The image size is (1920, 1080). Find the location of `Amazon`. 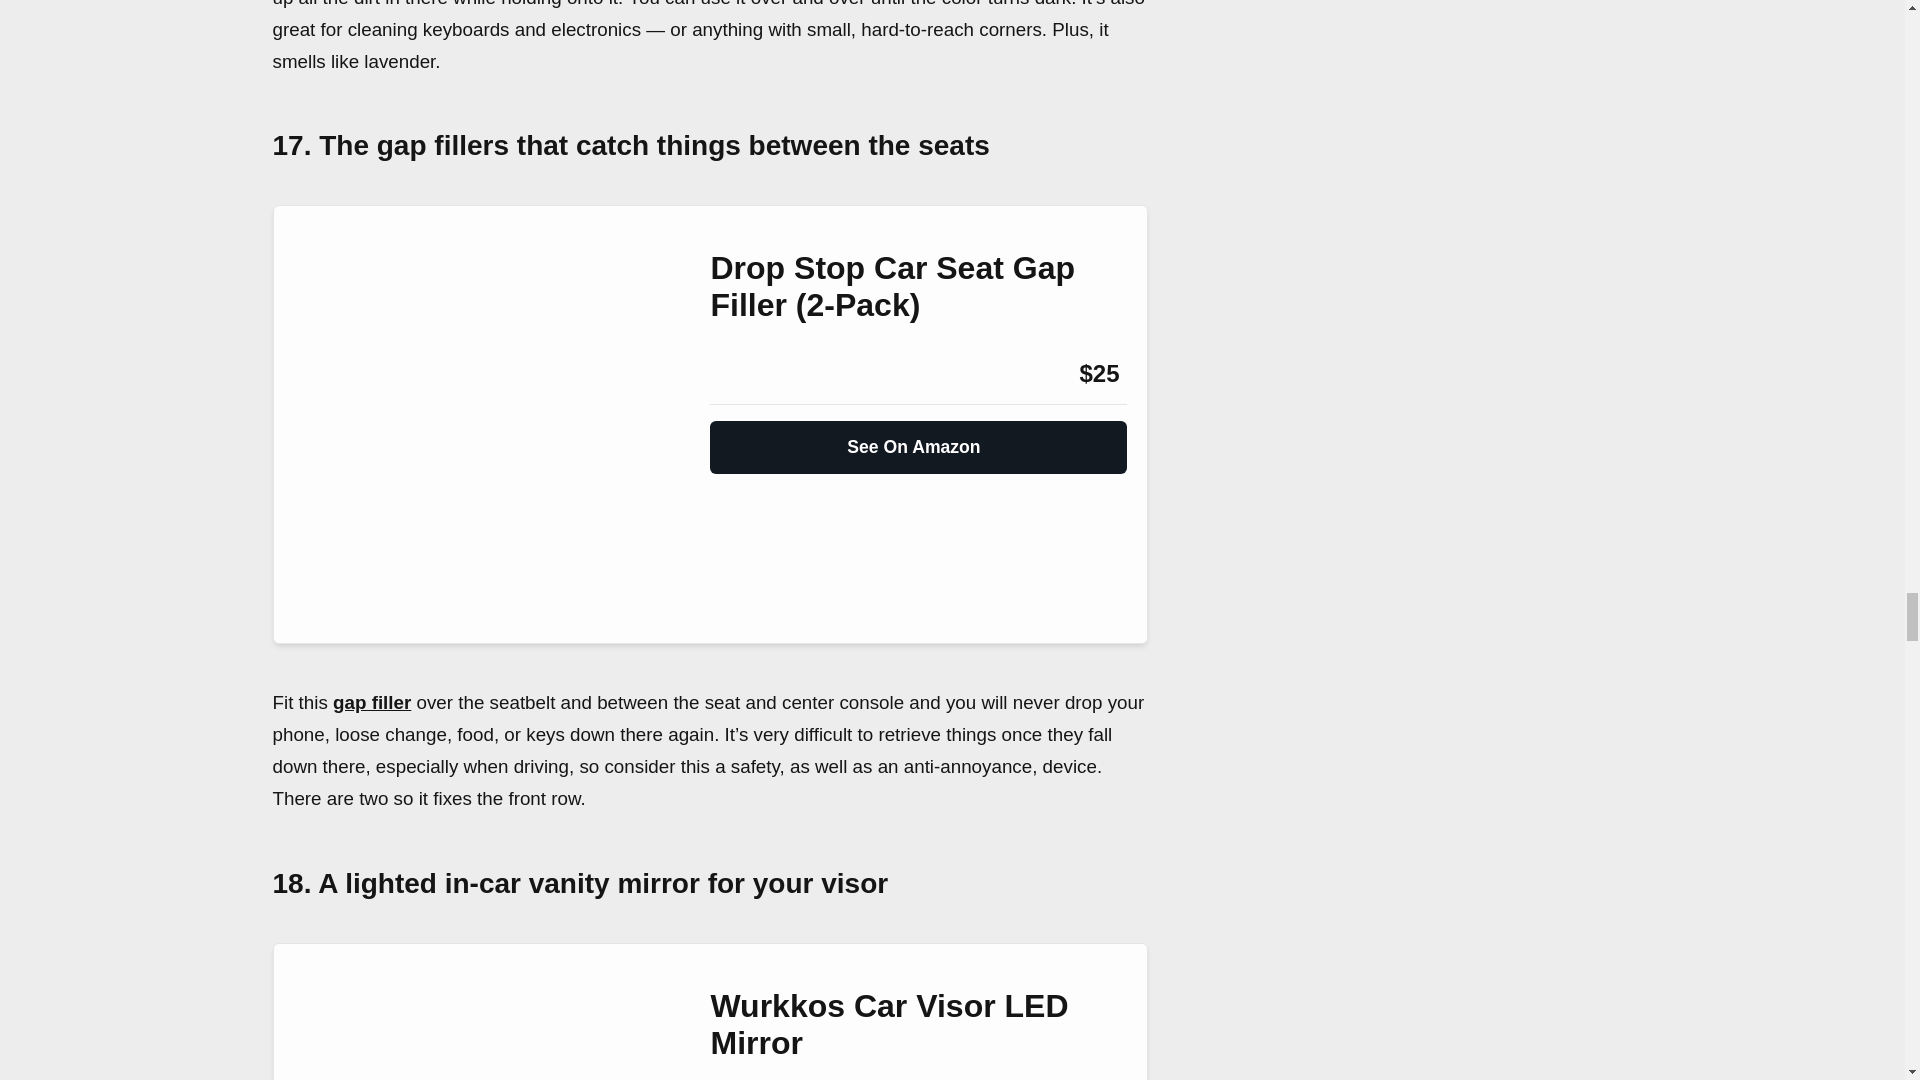

Amazon is located at coordinates (764, 373).